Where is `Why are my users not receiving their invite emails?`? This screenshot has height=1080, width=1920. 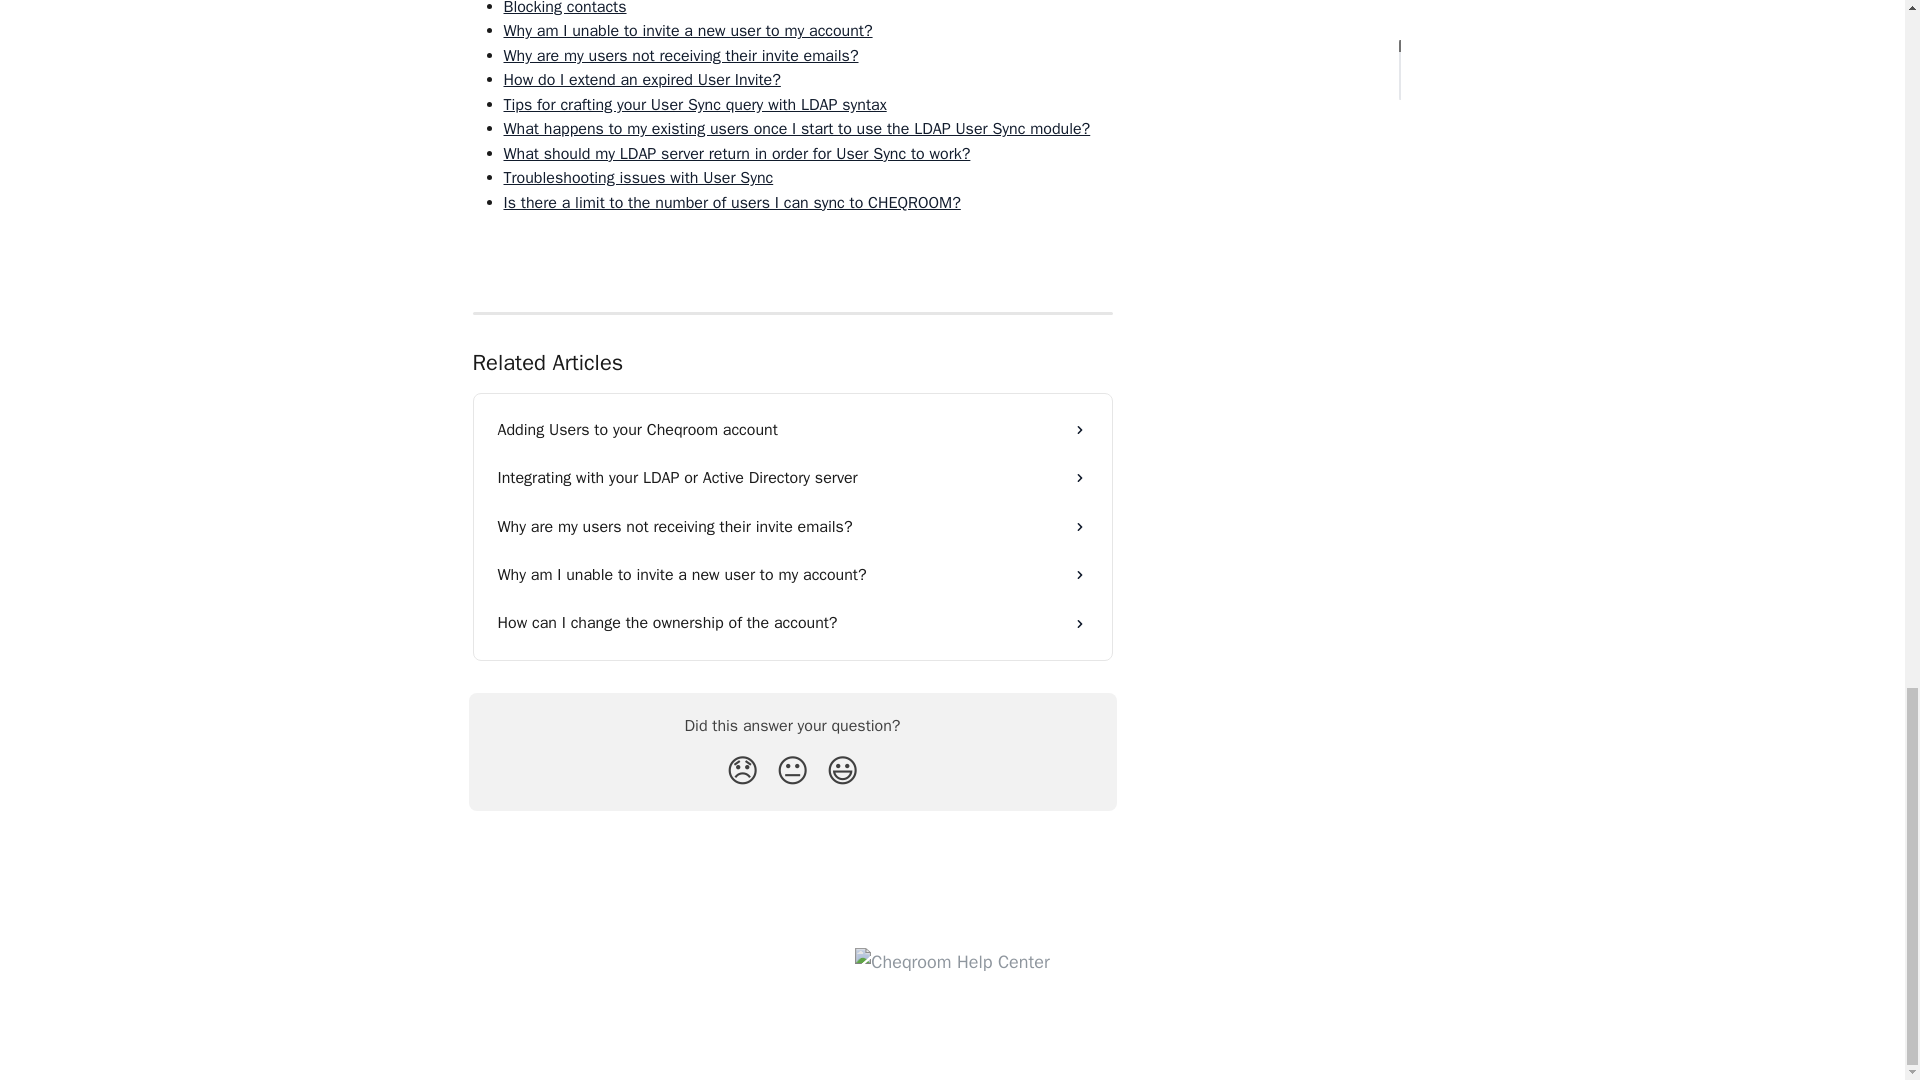
Why are my users not receiving their invite emails? is located at coordinates (792, 526).